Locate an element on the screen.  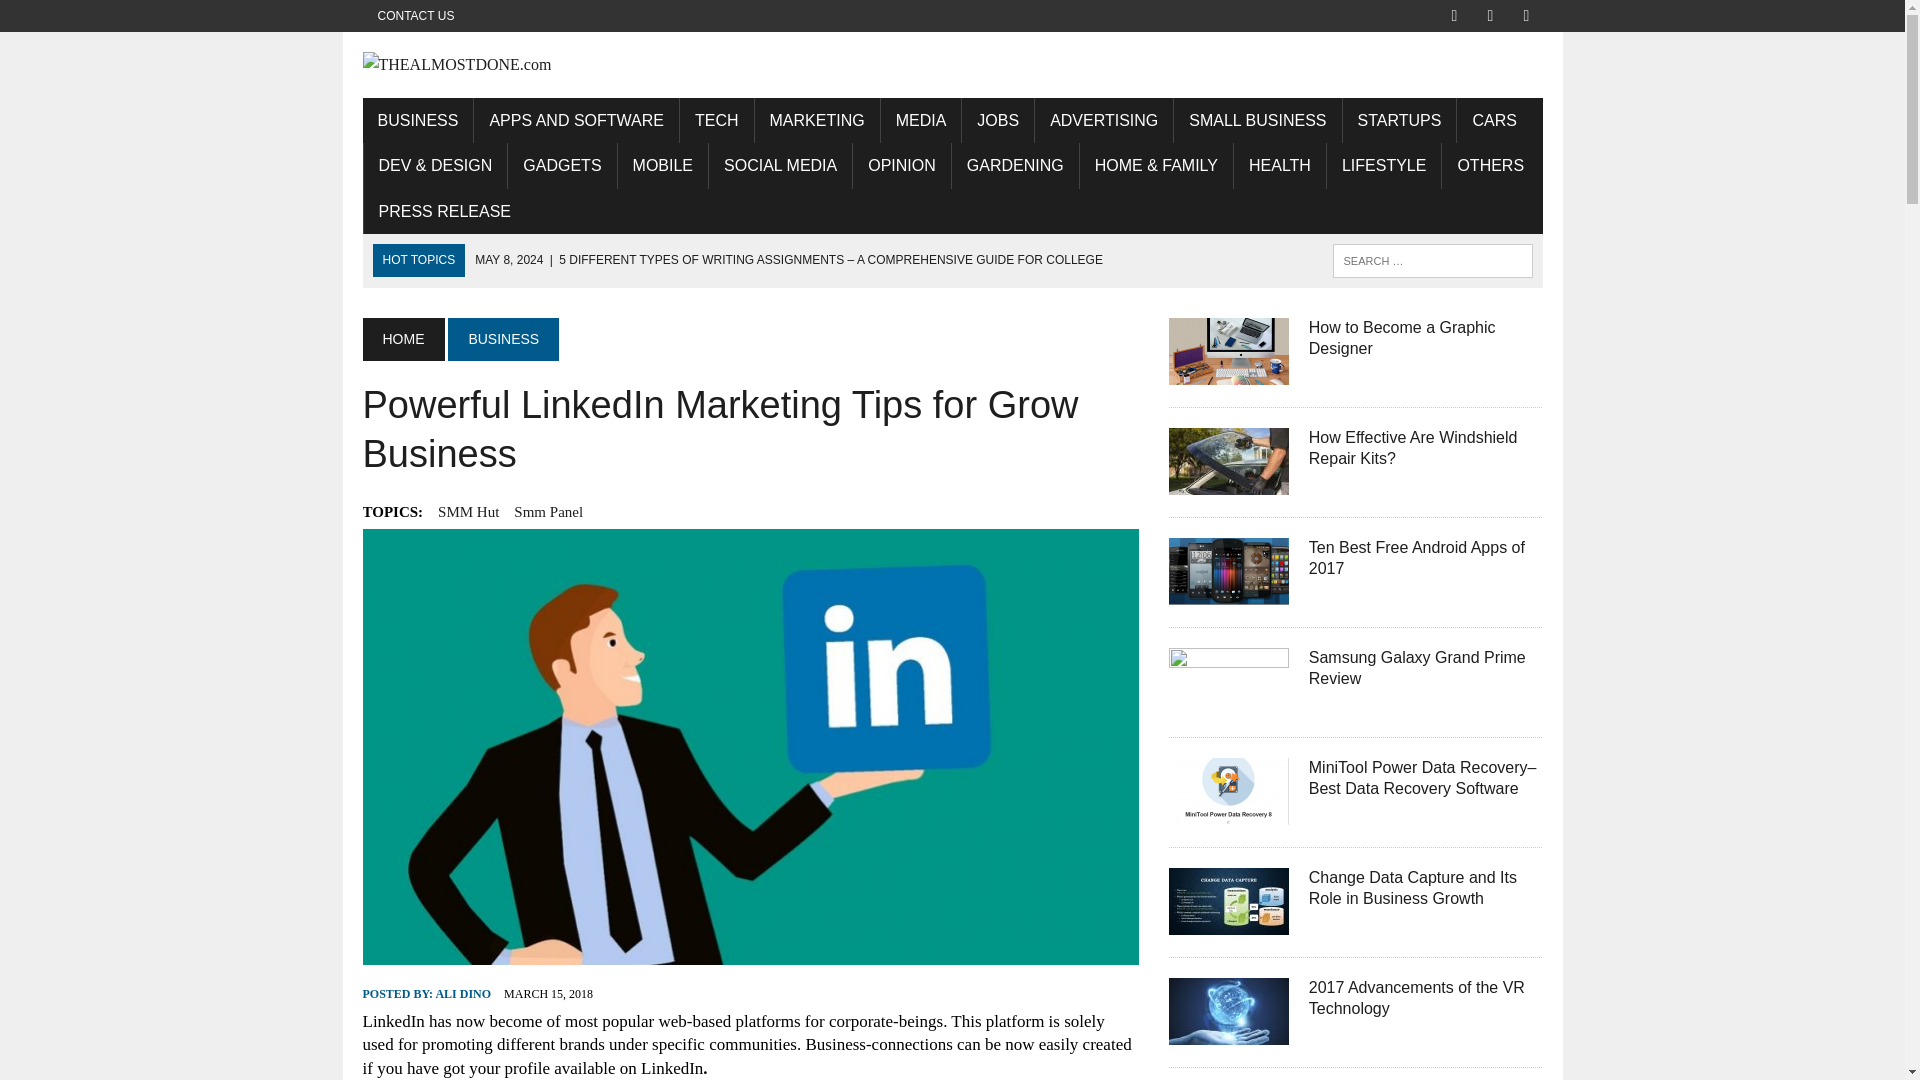
How to Become a Graphic Designer is located at coordinates (1228, 372).